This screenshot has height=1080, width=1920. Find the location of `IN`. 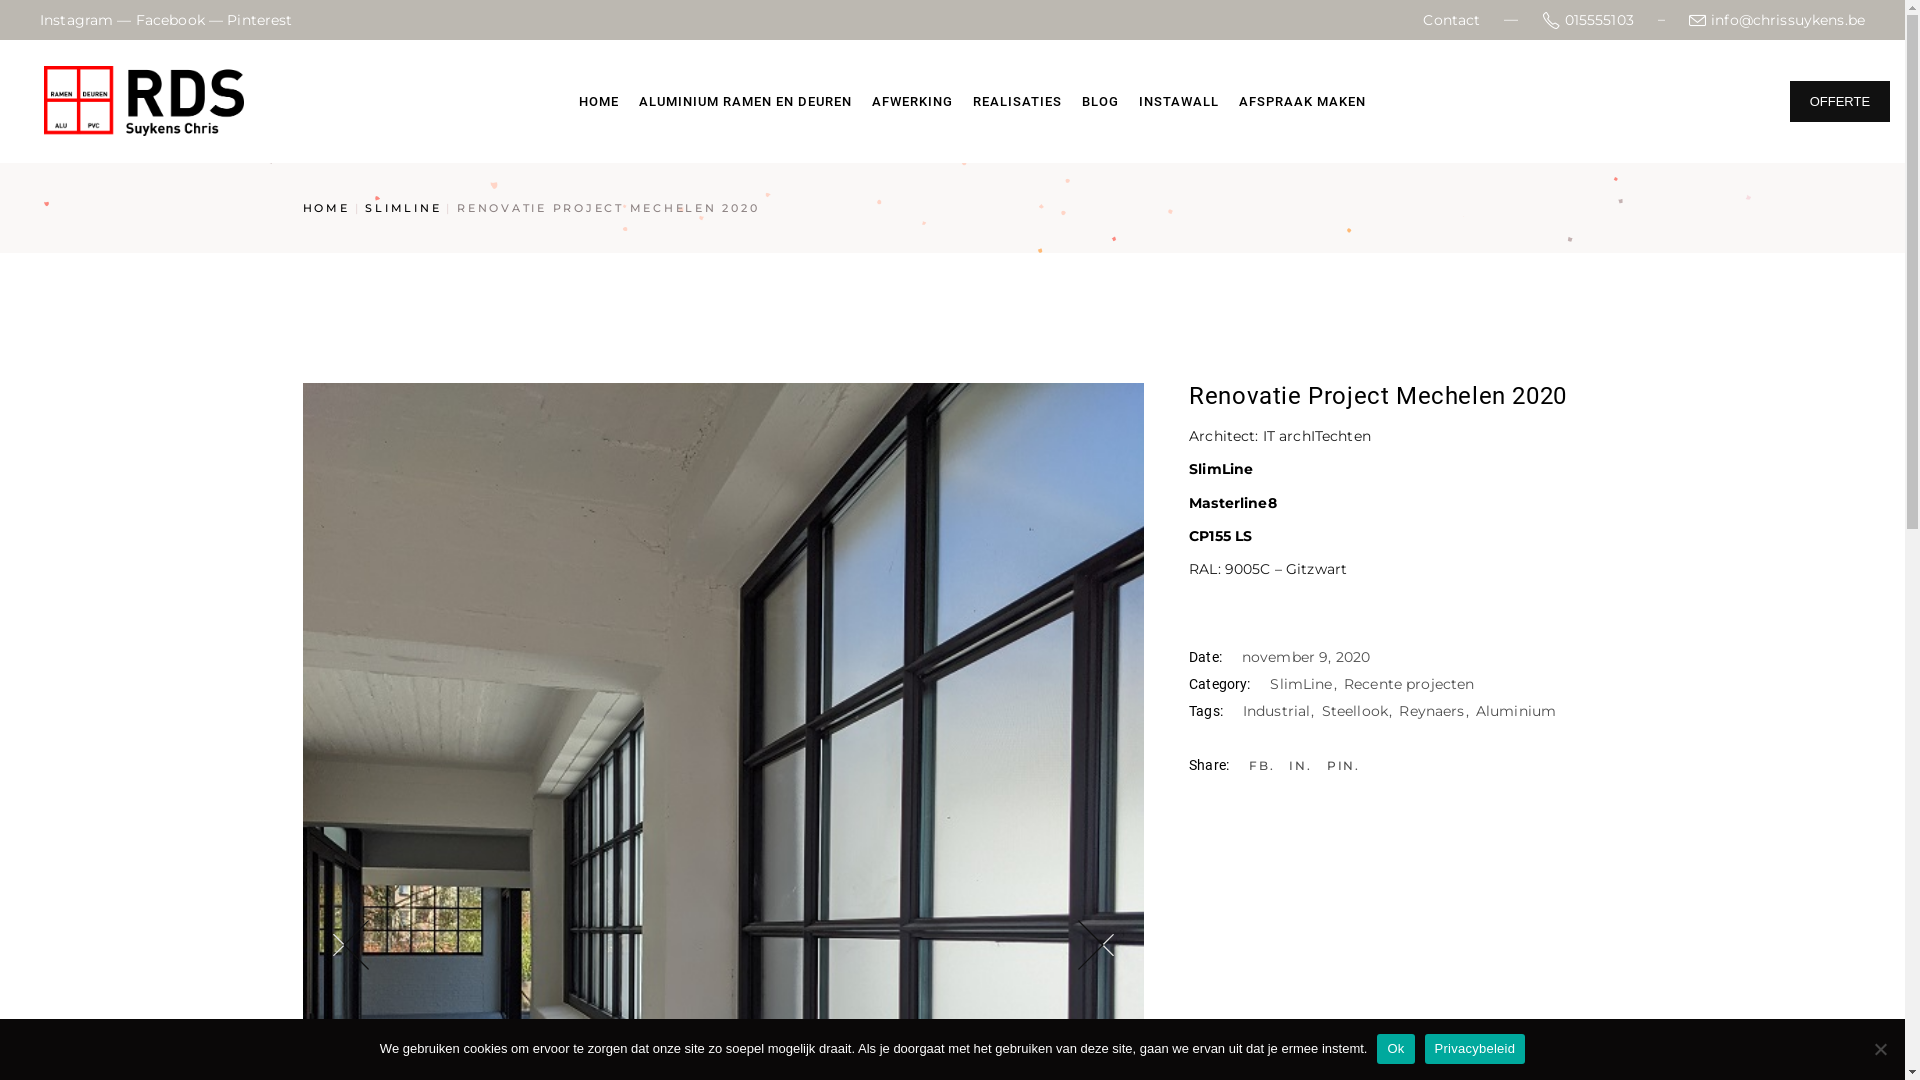

IN is located at coordinates (1300, 766).